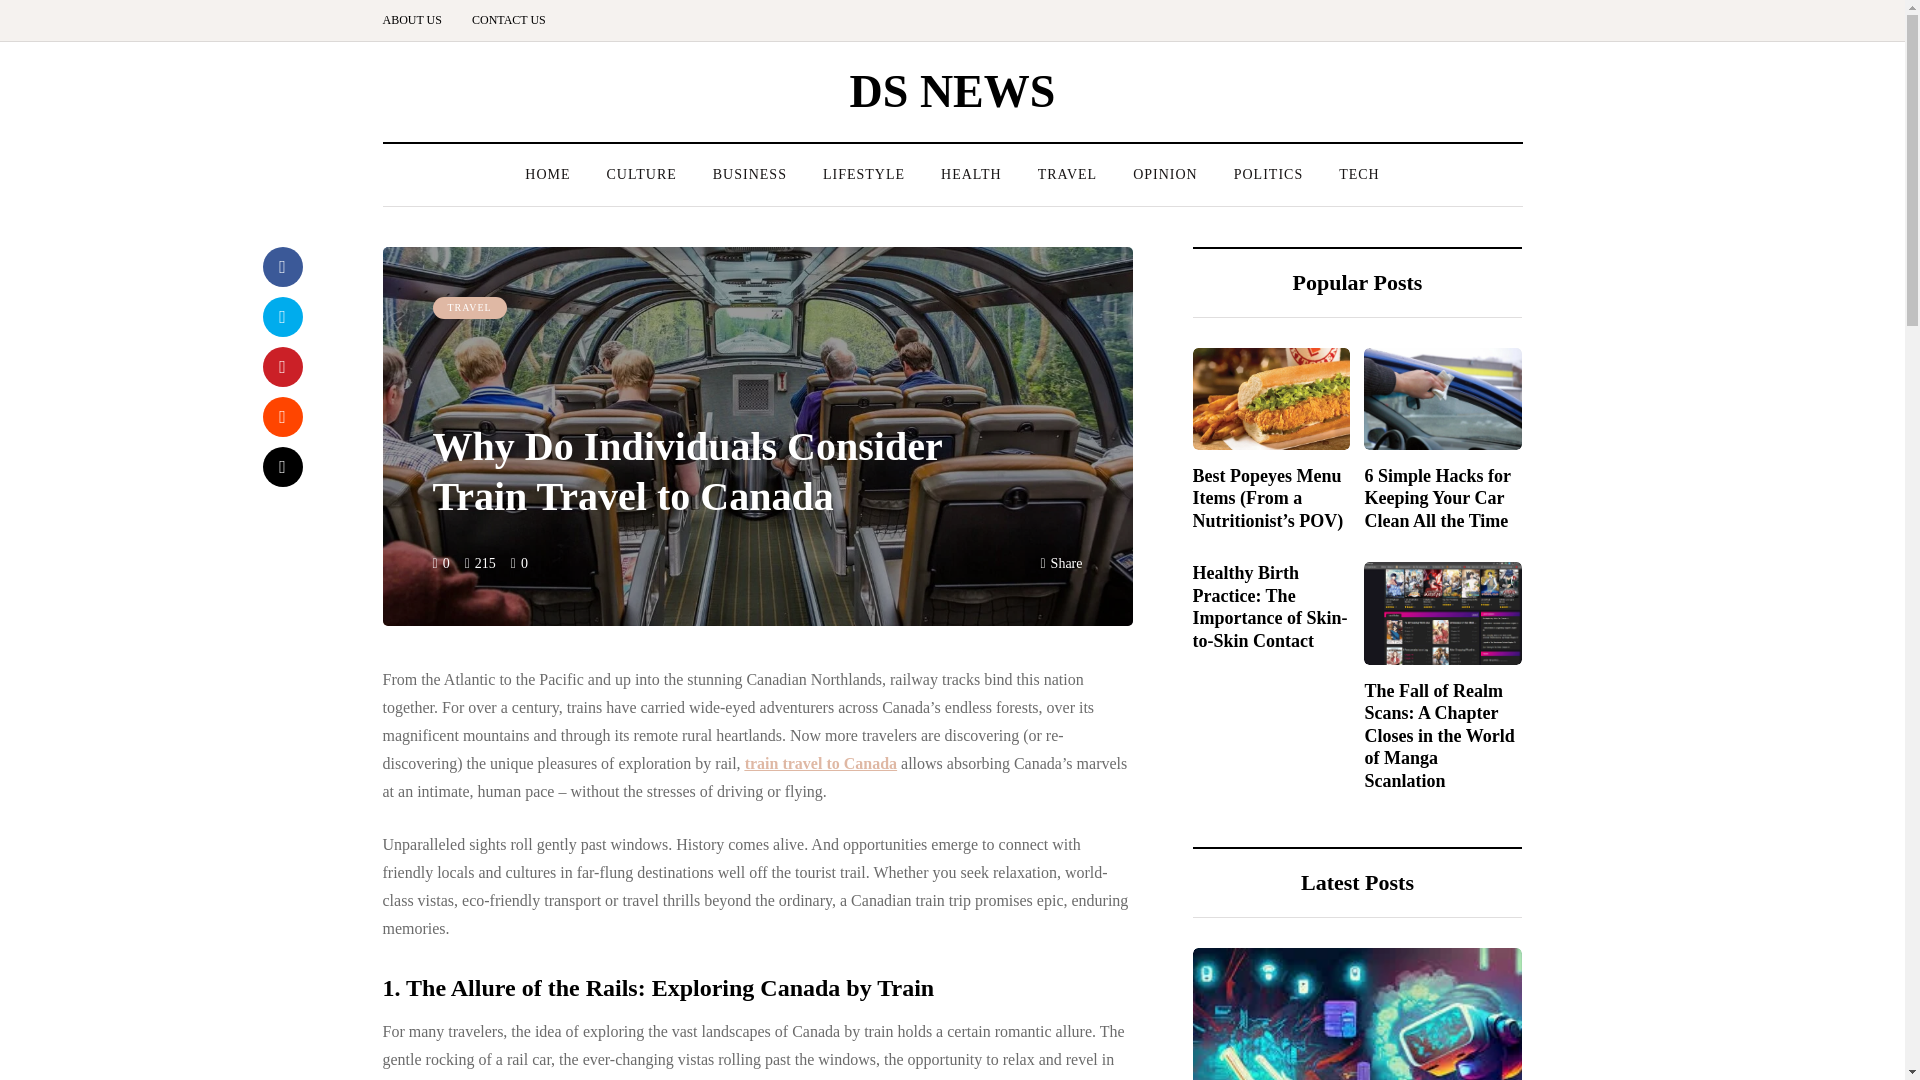  Describe the element at coordinates (281, 267) in the screenshot. I see `Share with Facebook` at that location.